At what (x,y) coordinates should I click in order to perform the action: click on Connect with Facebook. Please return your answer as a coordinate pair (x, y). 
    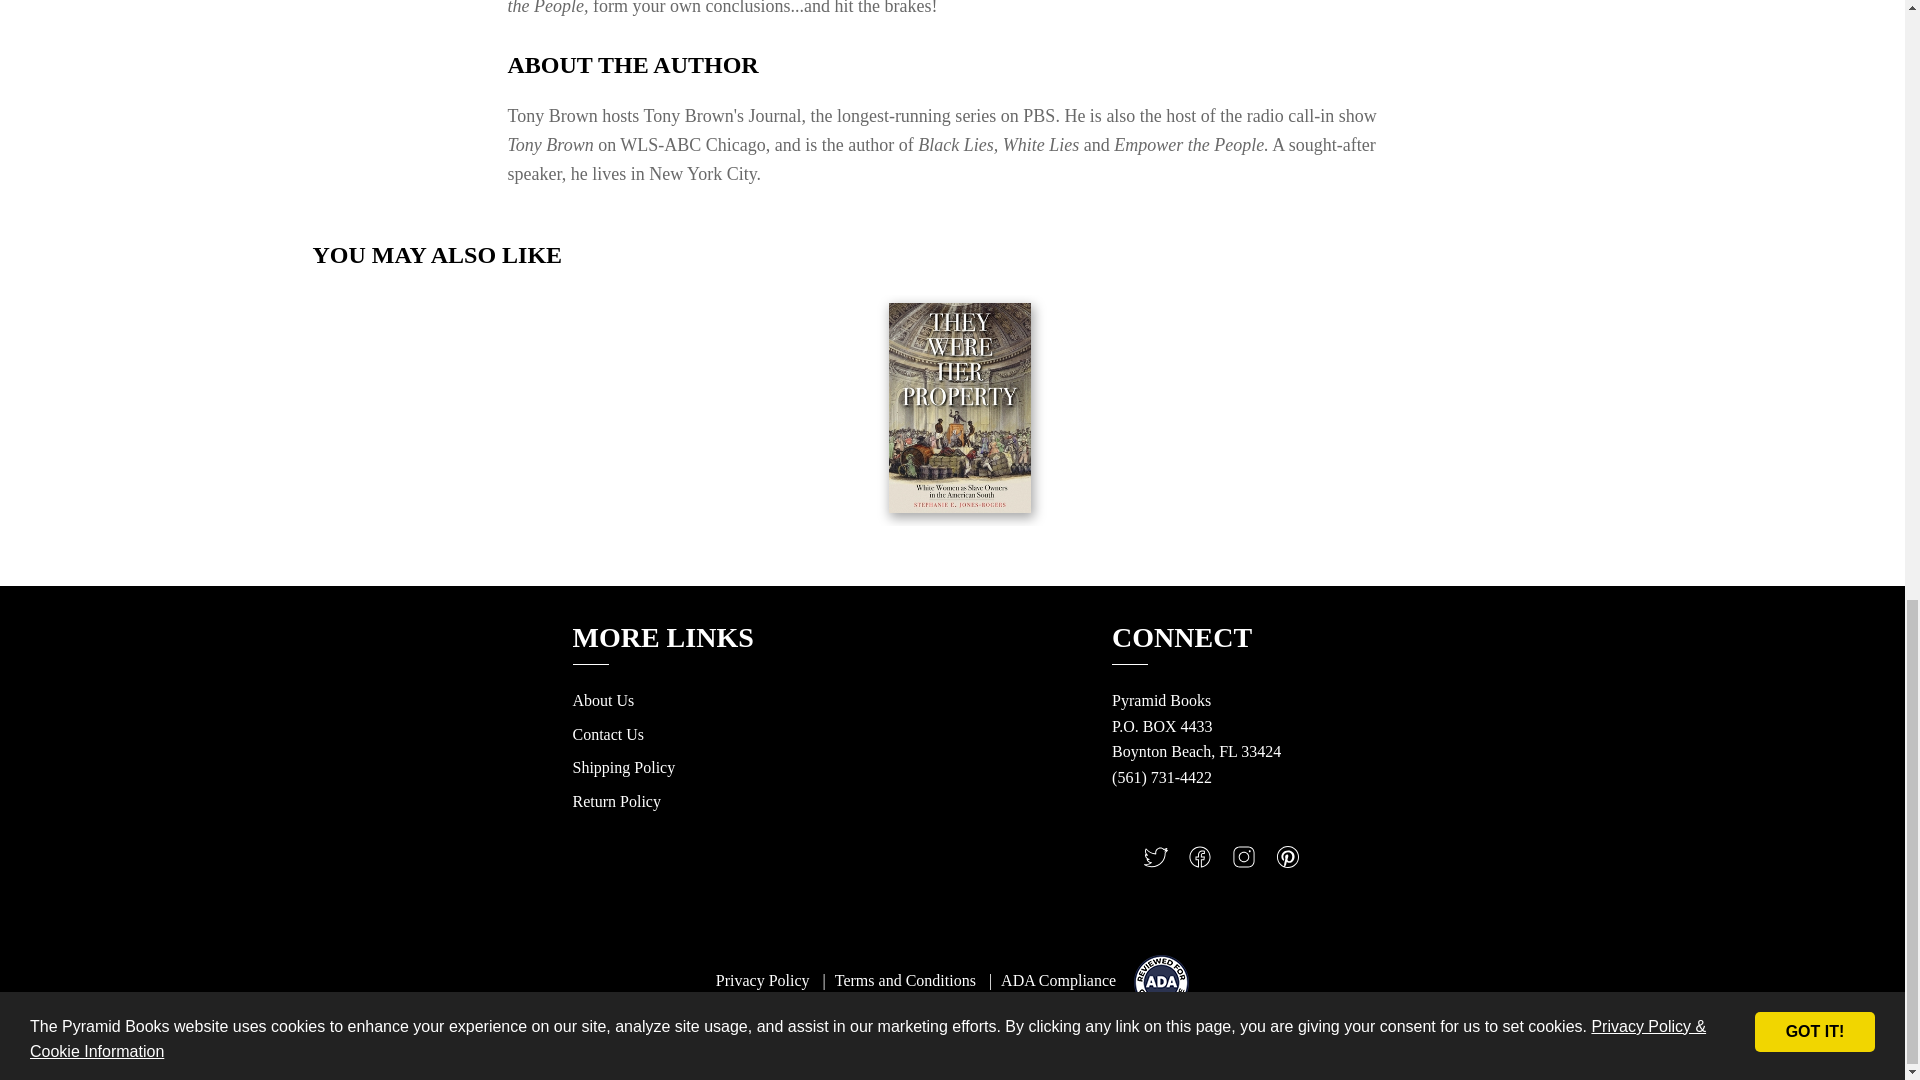
    Looking at the image, I should click on (1200, 862).